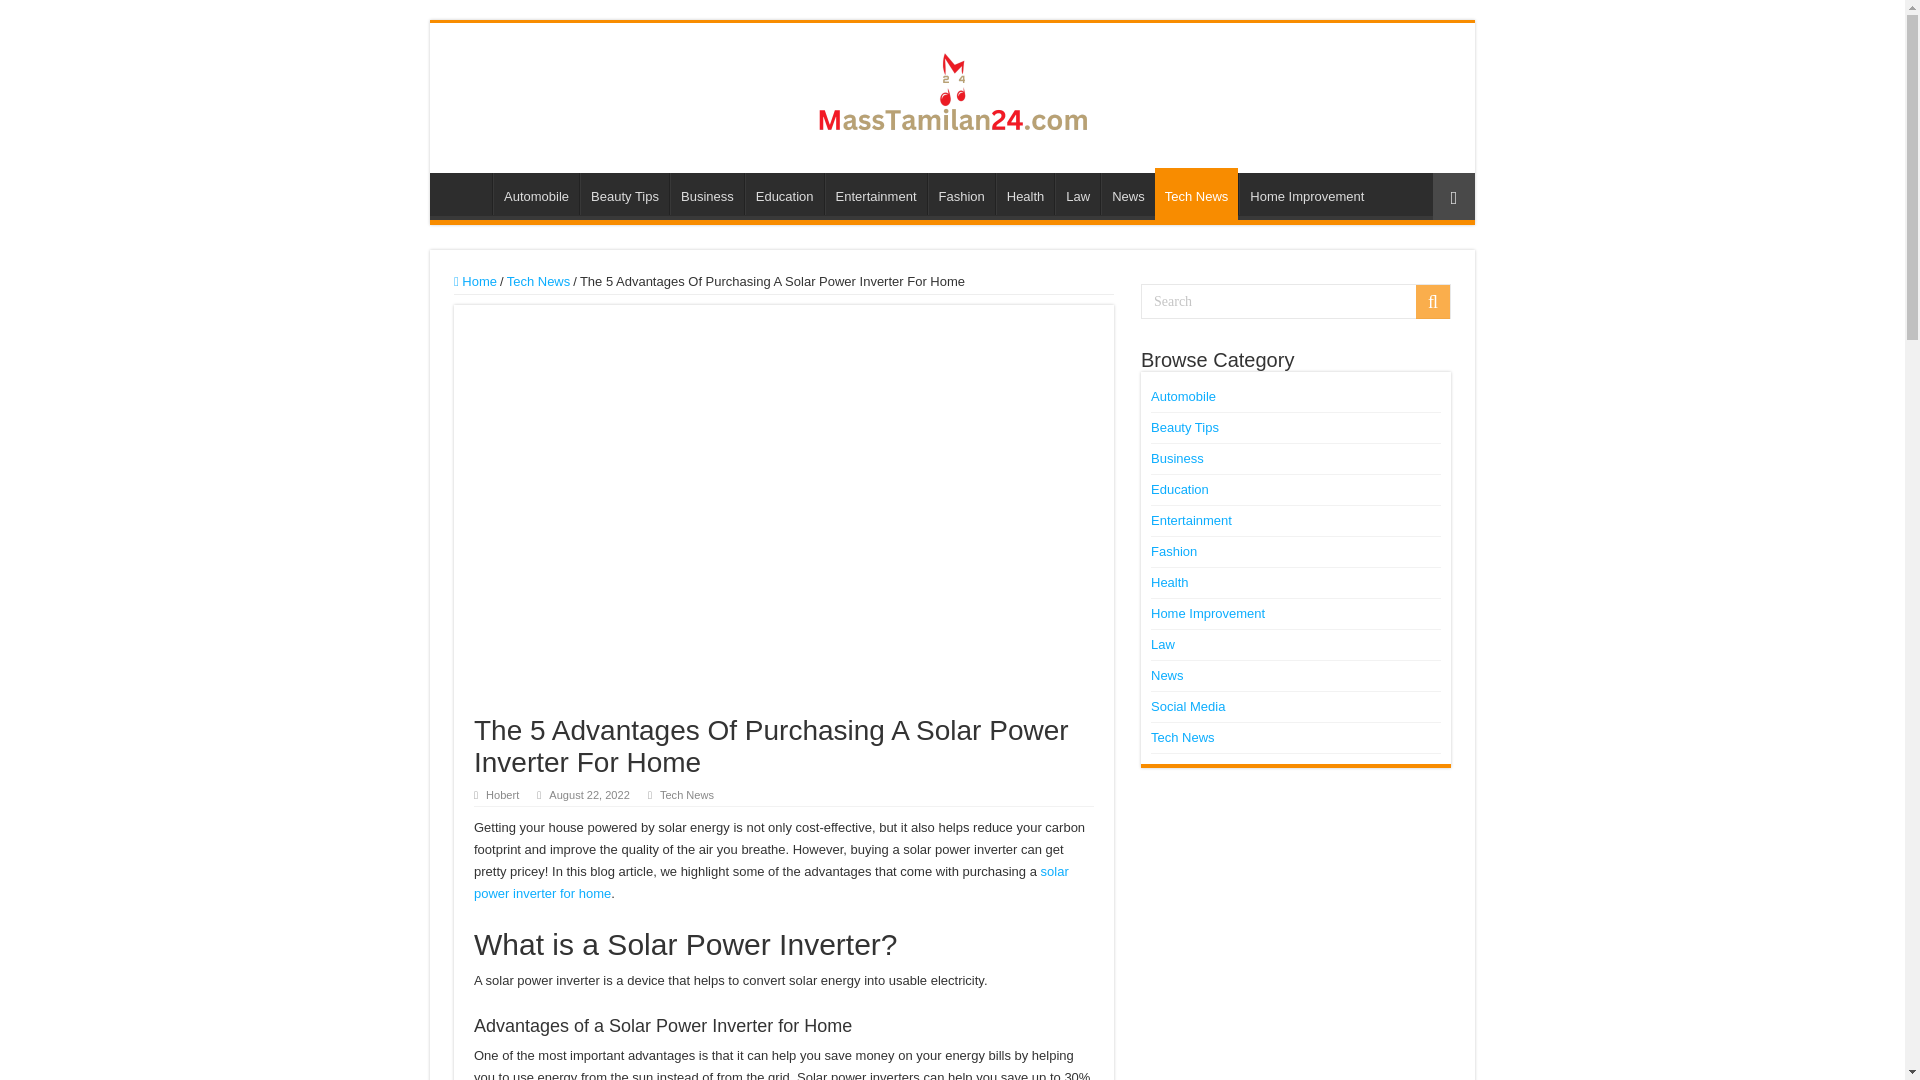 The image size is (1920, 1080). I want to click on Law, so click(1077, 193).